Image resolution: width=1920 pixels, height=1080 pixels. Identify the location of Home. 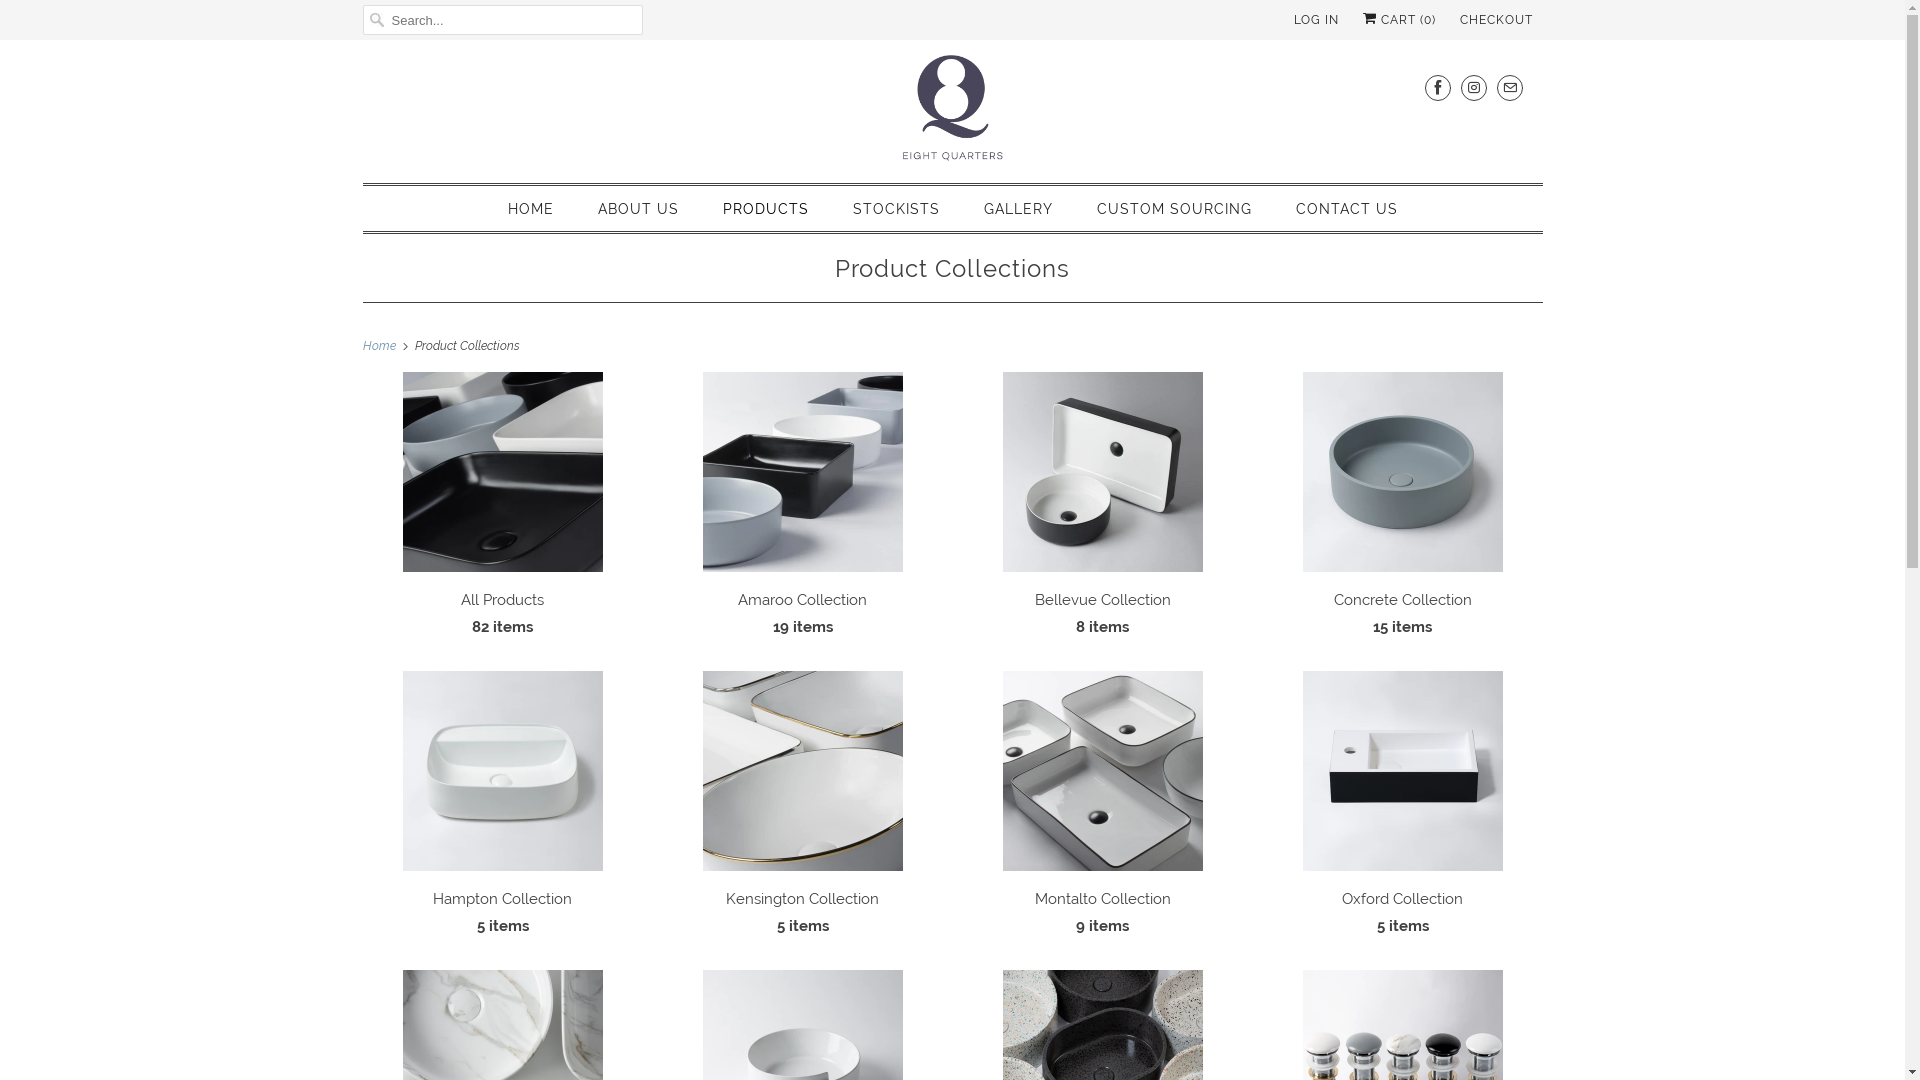
(382, 346).